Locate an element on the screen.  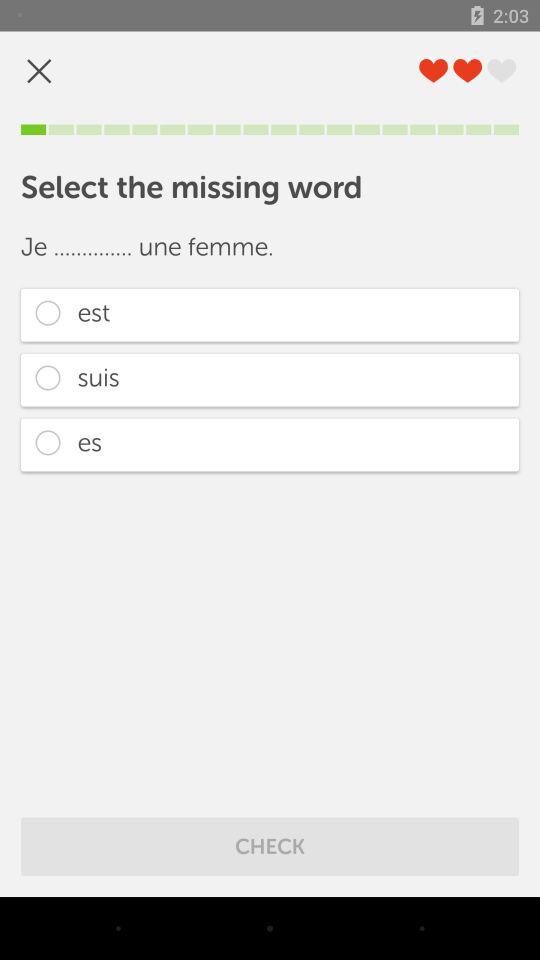
swipe to the check icon is located at coordinates (270, 846).